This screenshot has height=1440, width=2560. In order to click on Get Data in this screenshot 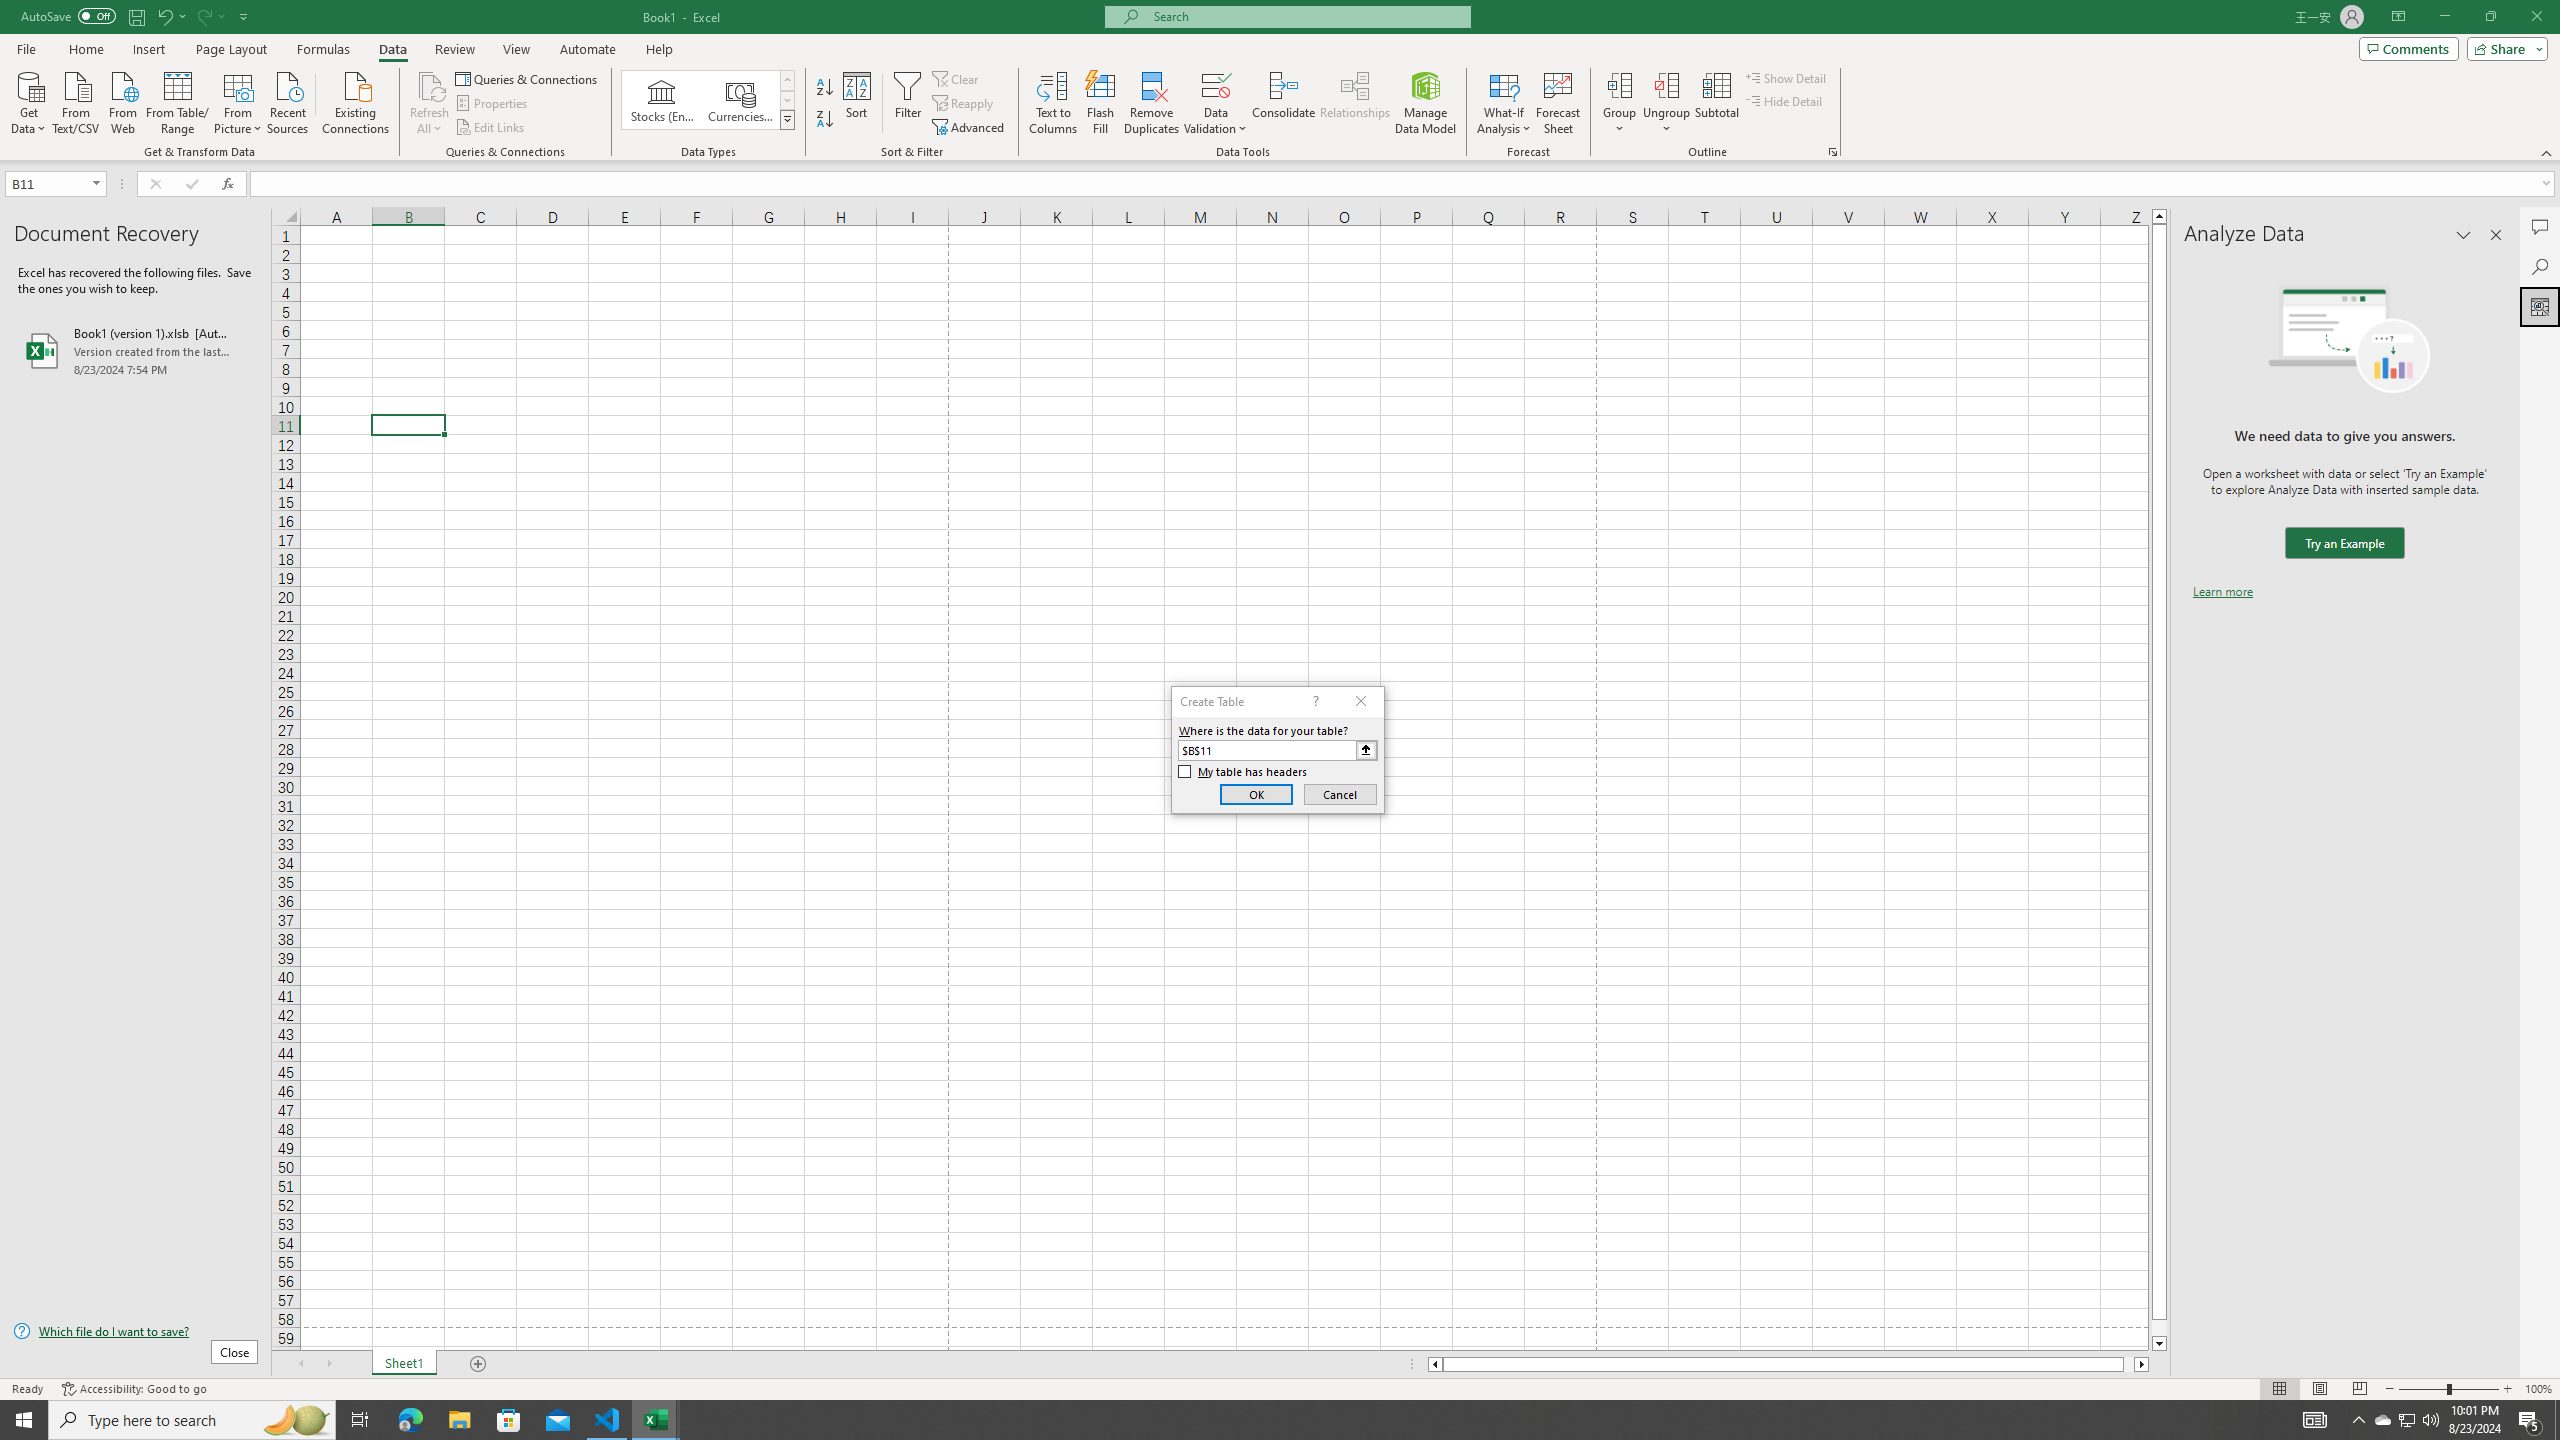, I will do `click(29, 101)`.